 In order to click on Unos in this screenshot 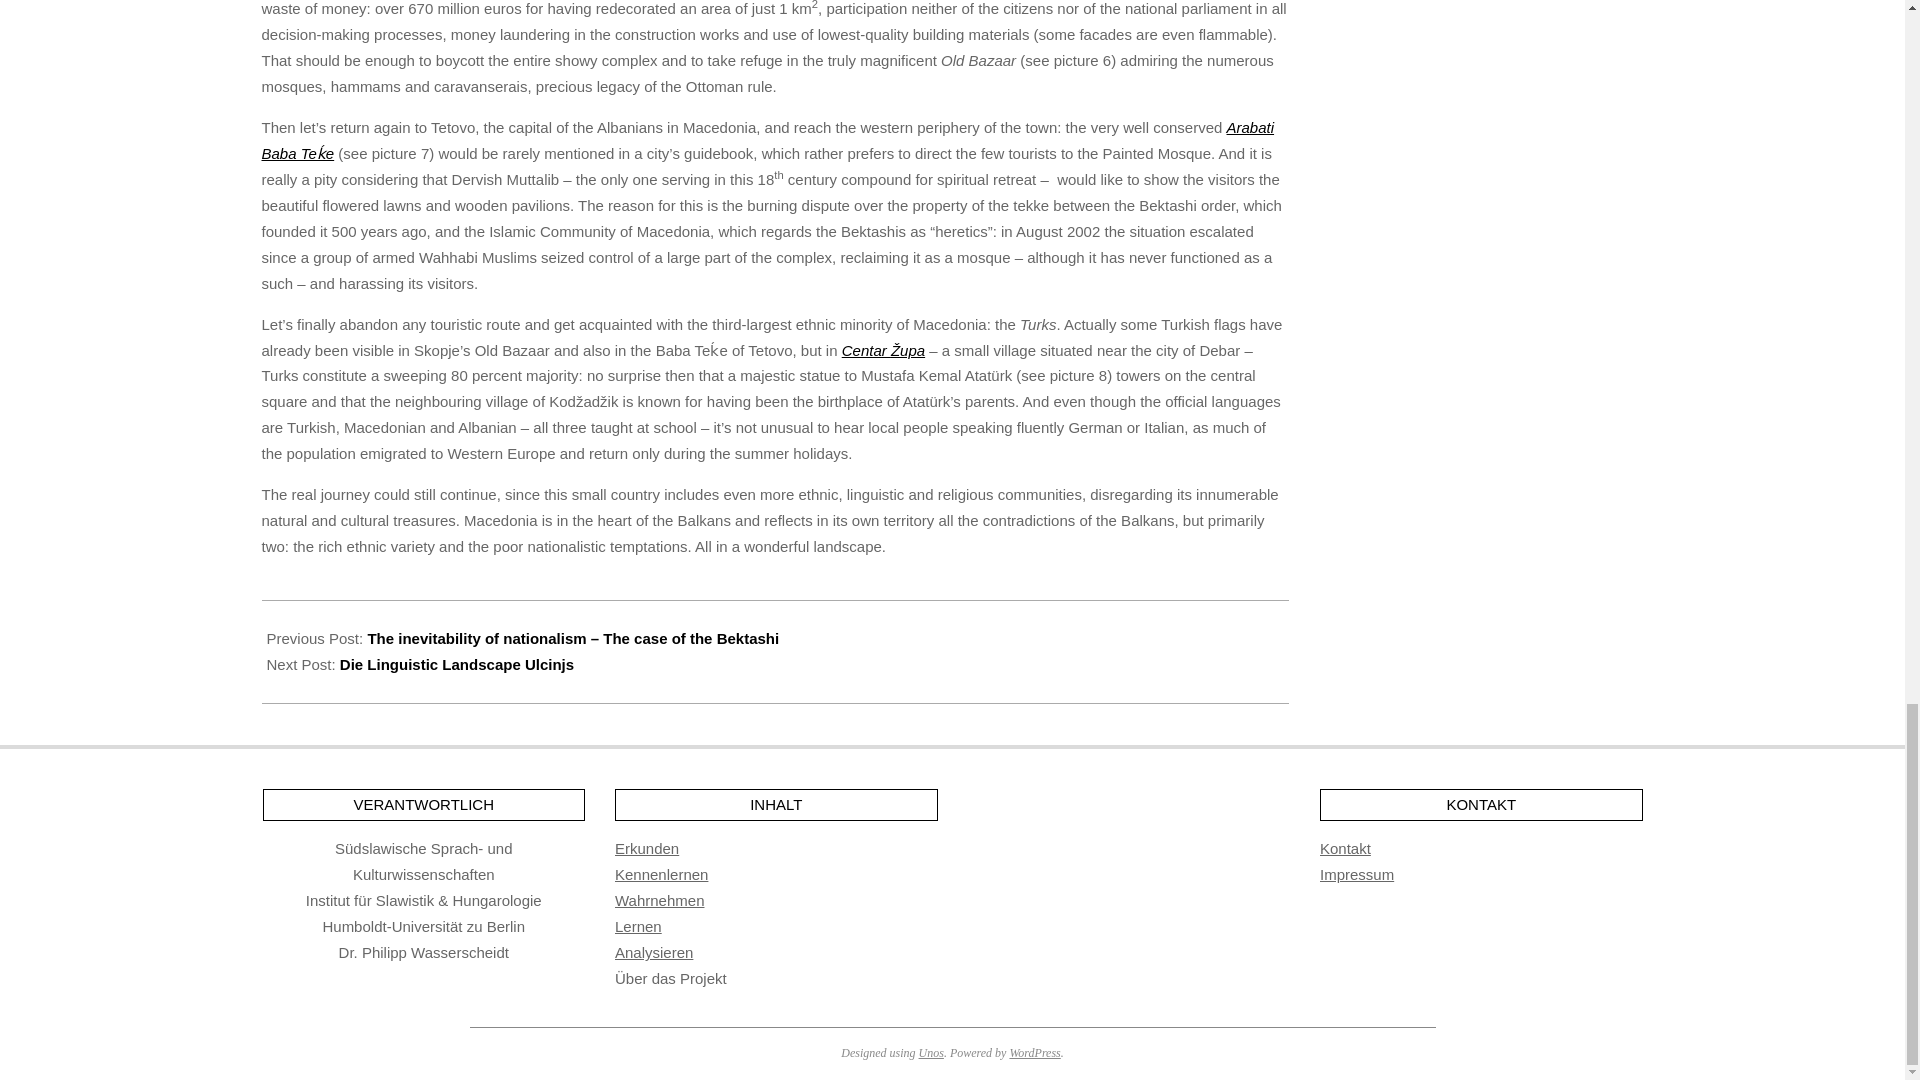, I will do `click(932, 1052)`.